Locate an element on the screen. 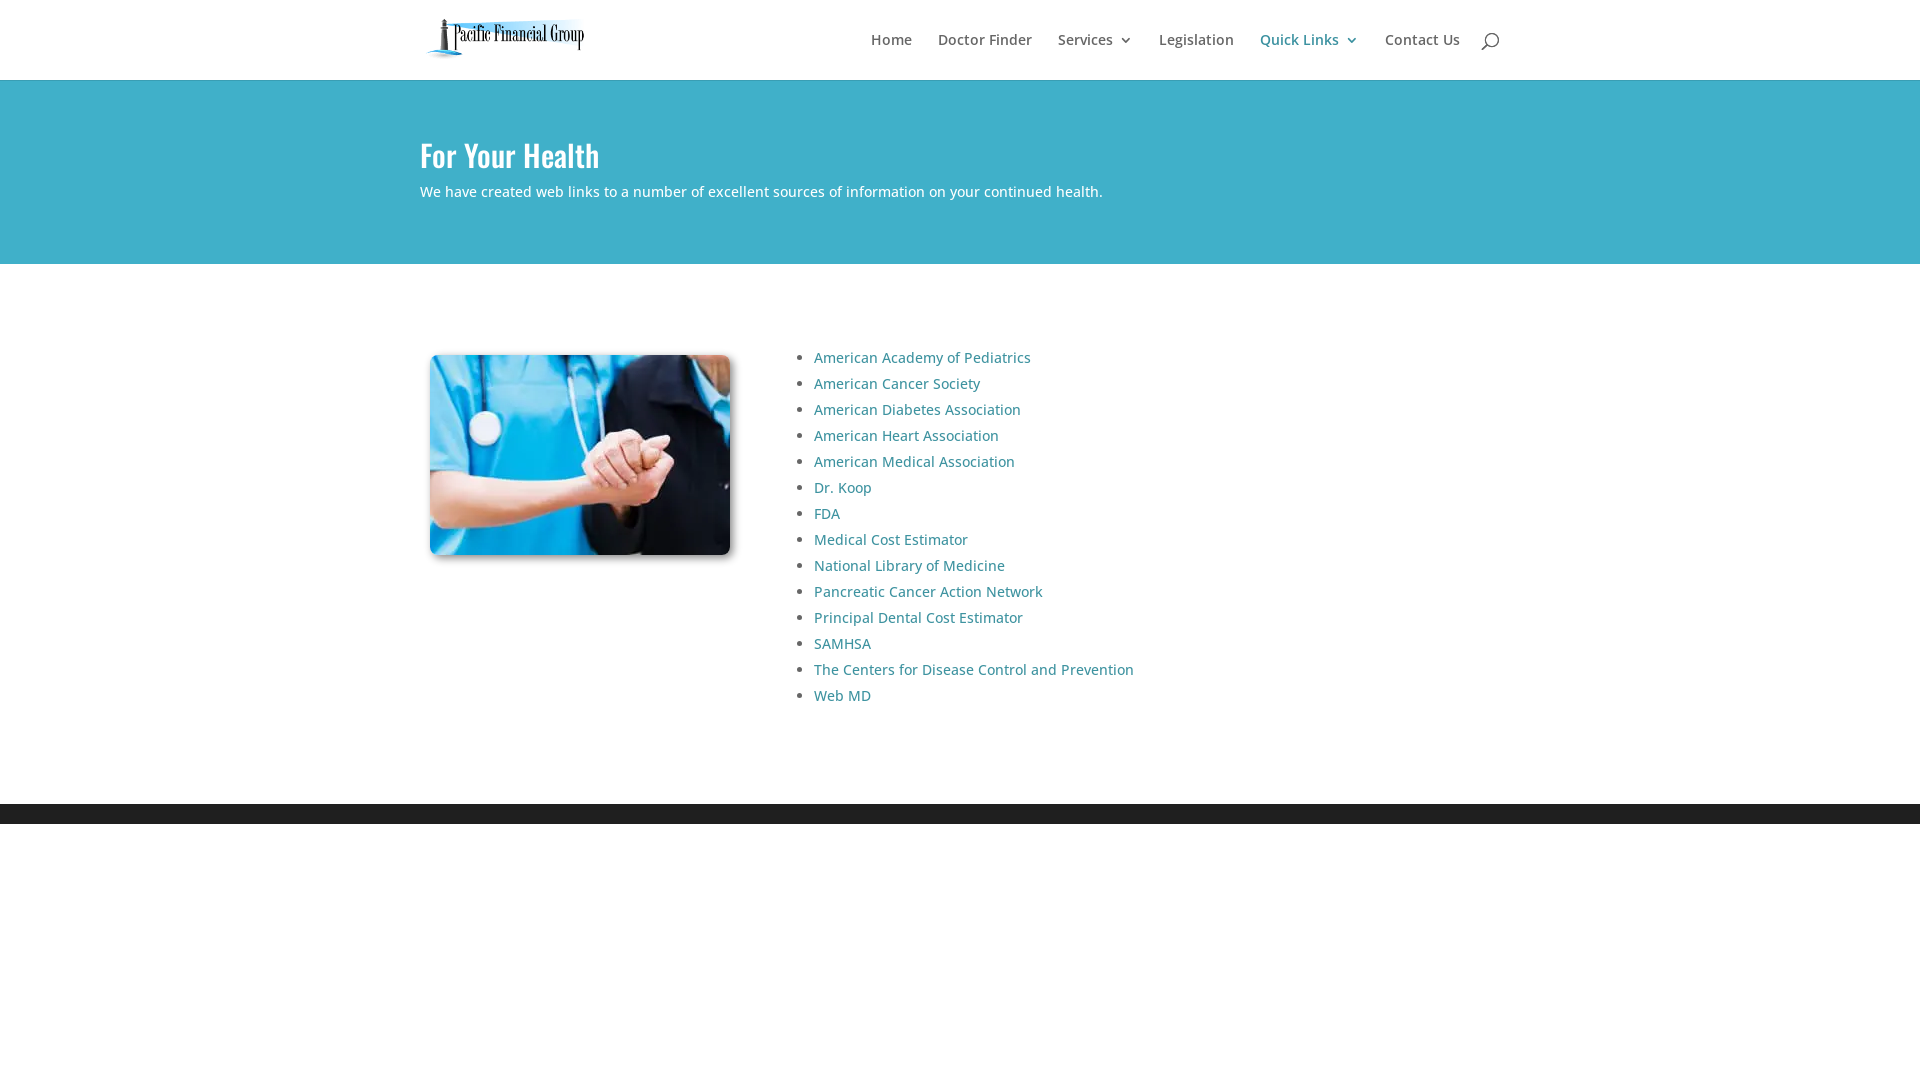  American Cancer Society is located at coordinates (896, 383).